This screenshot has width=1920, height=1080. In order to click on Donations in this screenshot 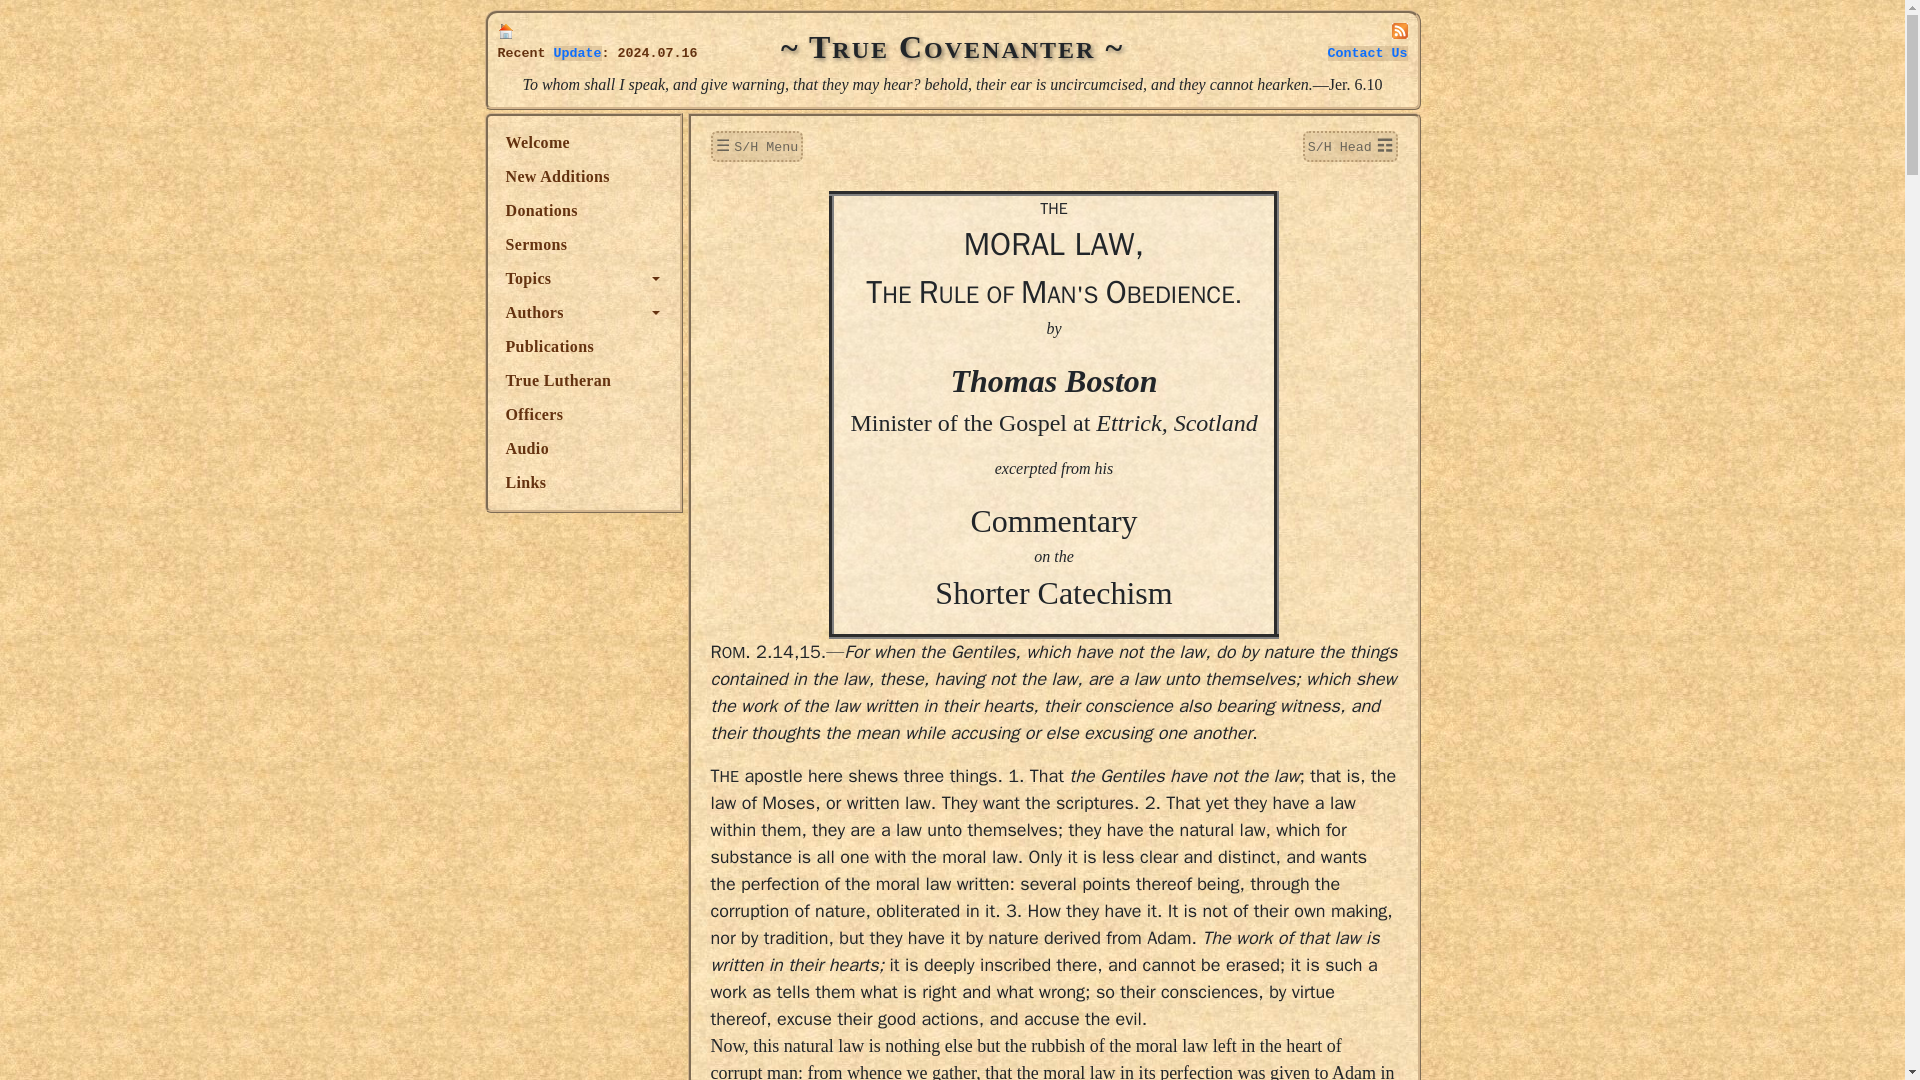, I will do `click(583, 210)`.